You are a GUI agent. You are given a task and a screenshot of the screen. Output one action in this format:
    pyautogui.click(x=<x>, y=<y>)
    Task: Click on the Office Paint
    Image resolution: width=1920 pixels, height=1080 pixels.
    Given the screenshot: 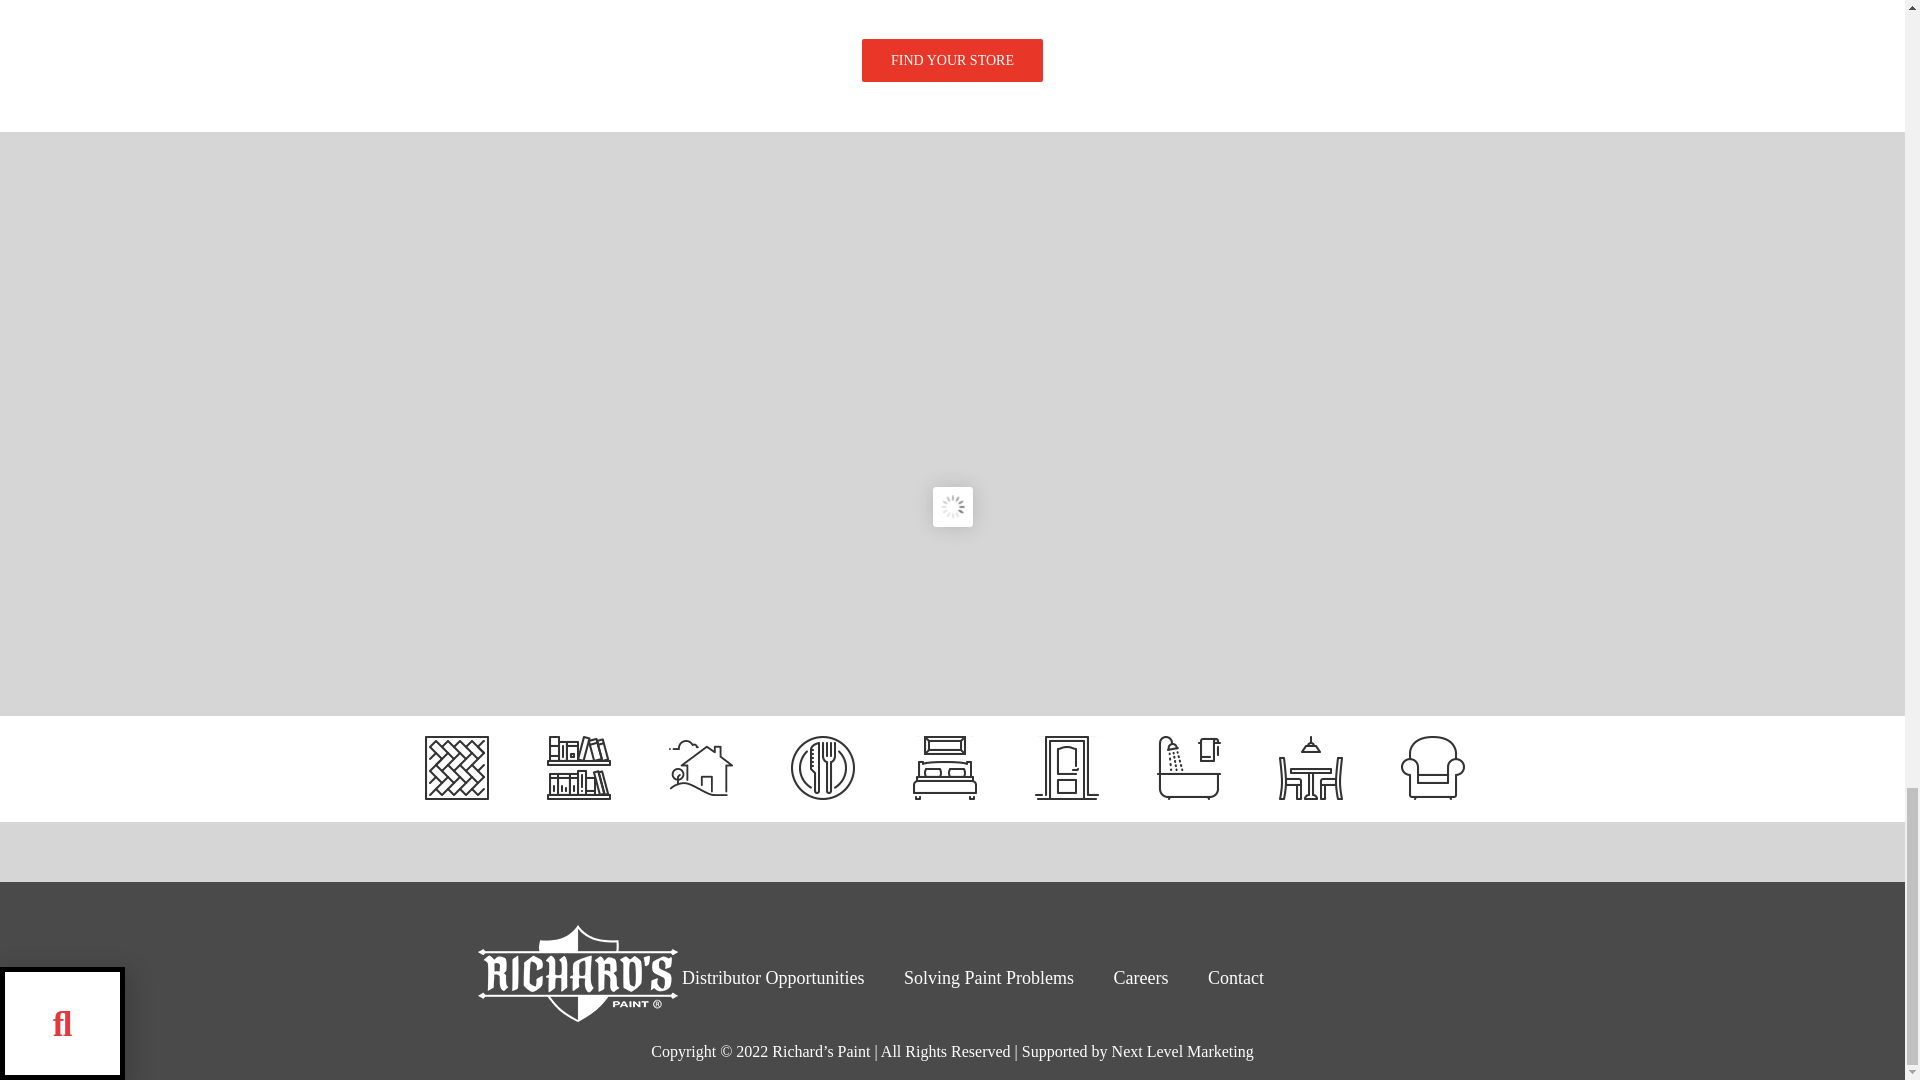 What is the action you would take?
    pyautogui.click(x=578, y=768)
    